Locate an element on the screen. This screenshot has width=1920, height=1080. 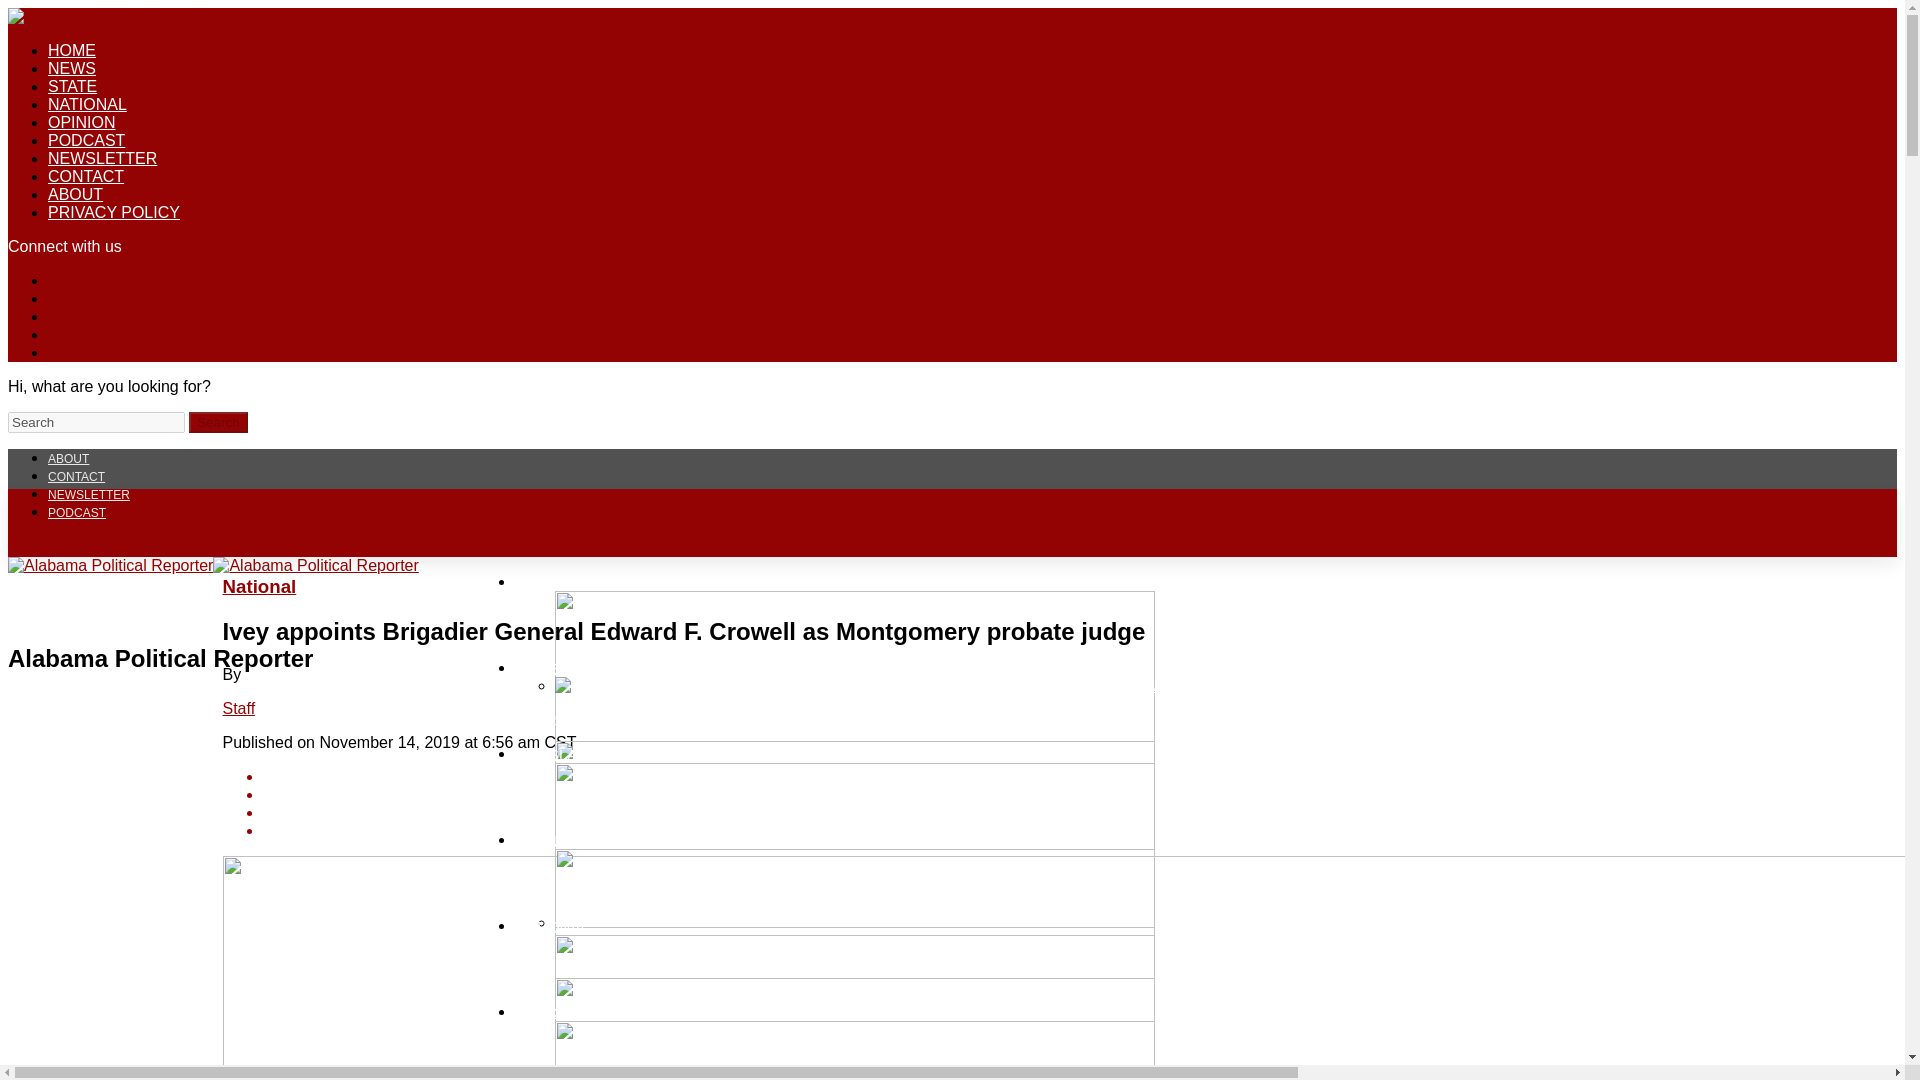
GOVERNOR is located at coordinates (558, 666).